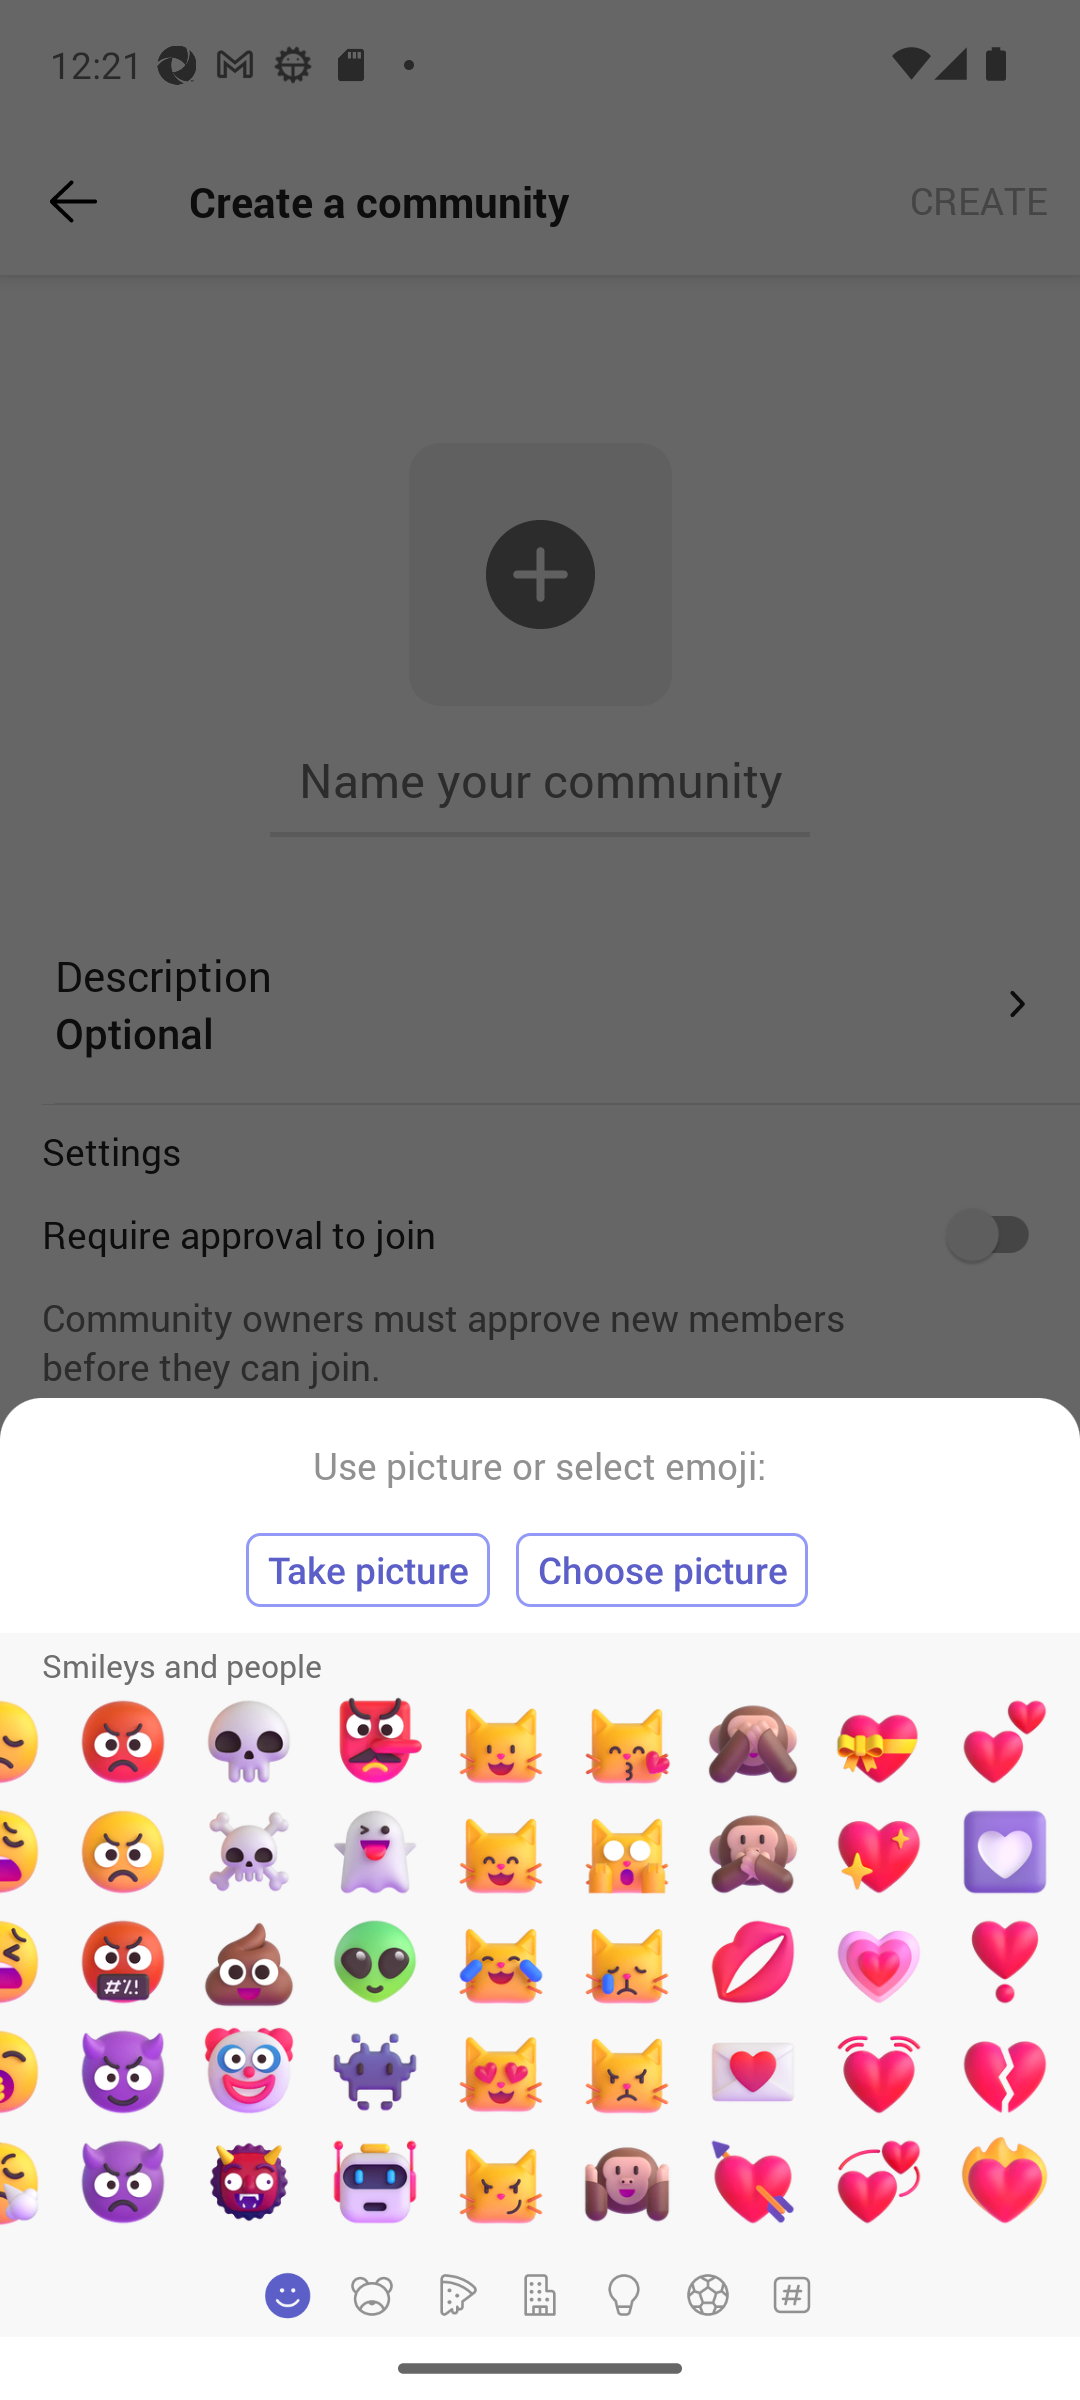 Image resolution: width=1080 pixels, height=2400 pixels. Describe the element at coordinates (879, 1852) in the screenshot. I see `Sparkling heart emoji` at that location.